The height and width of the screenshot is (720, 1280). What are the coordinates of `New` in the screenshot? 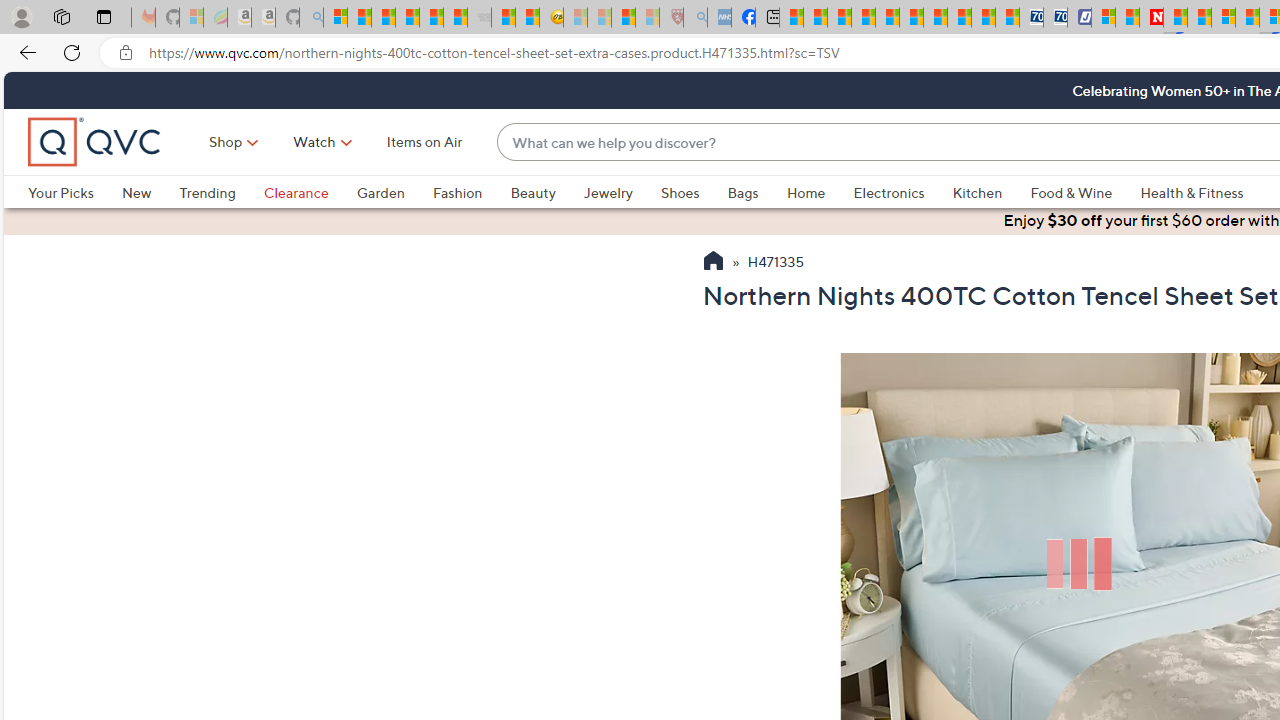 It's located at (136, 192).